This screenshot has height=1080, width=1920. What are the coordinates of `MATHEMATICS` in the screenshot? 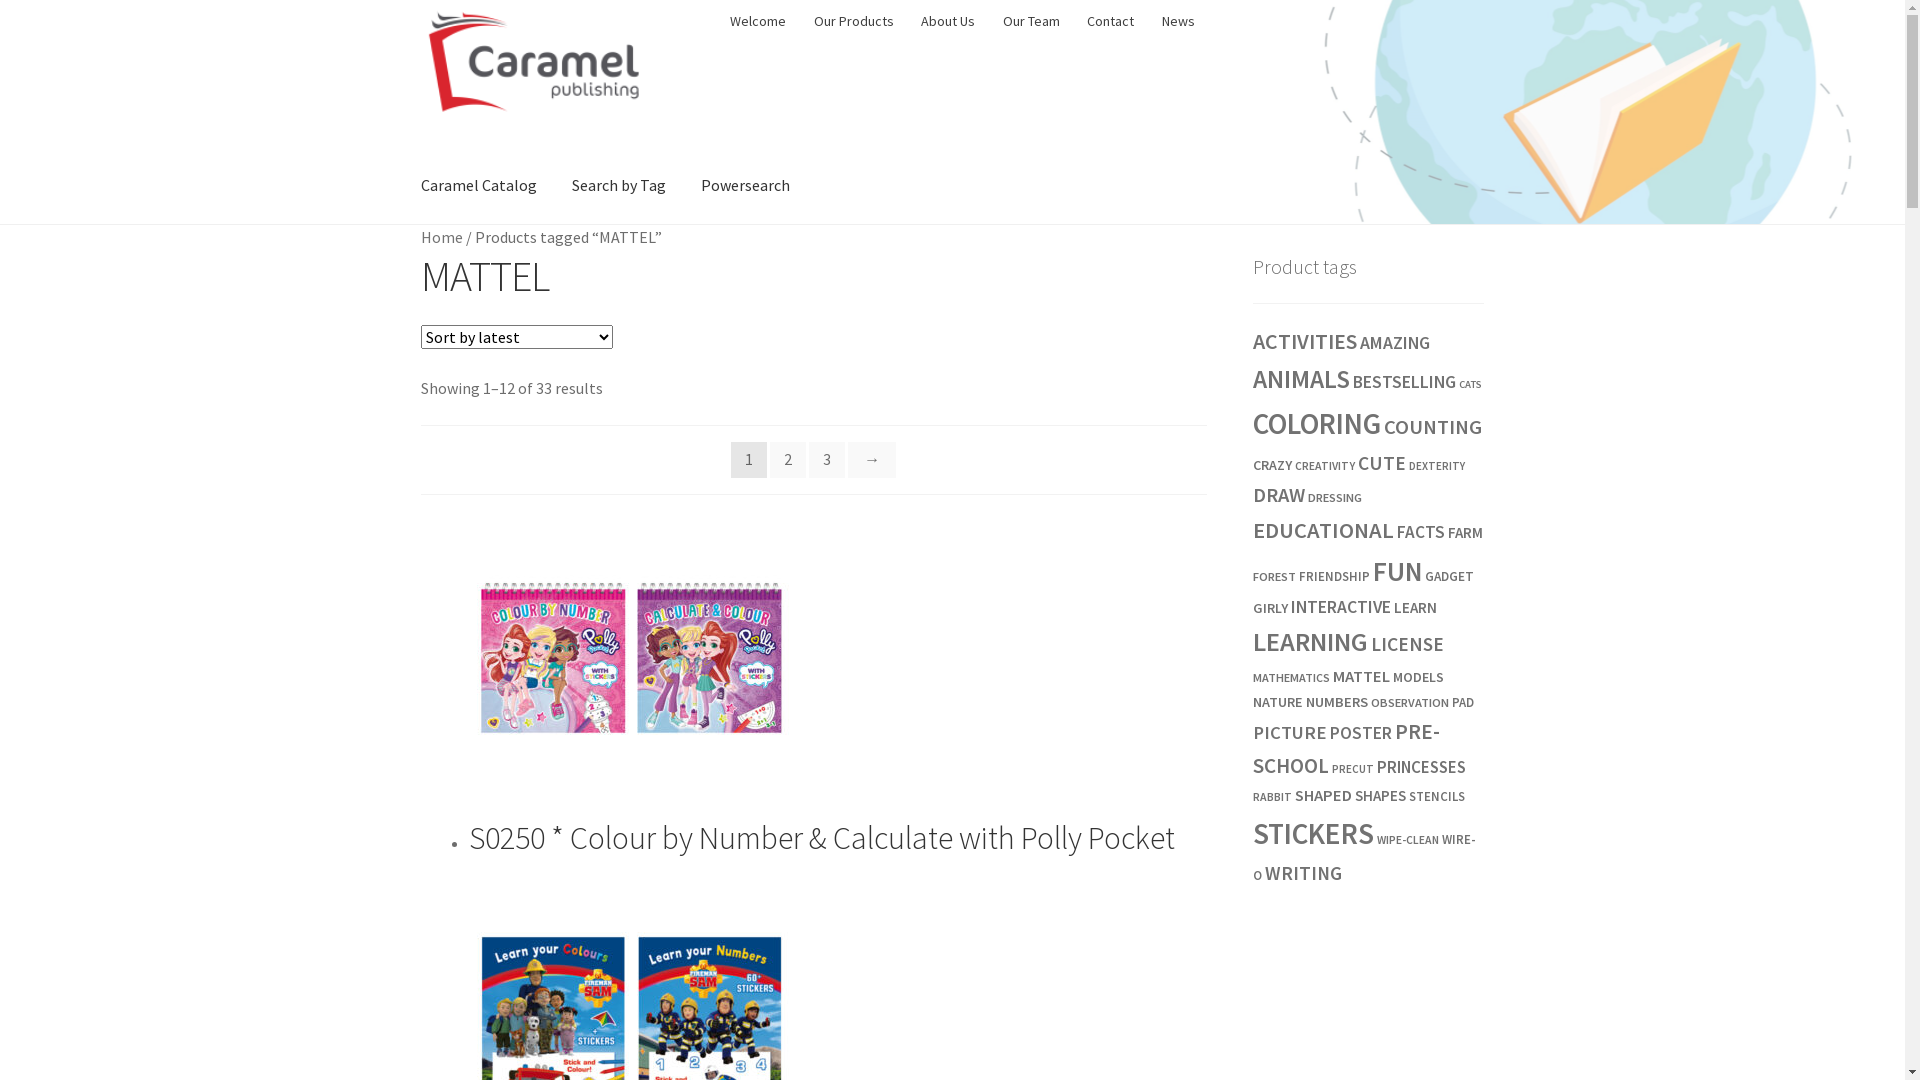 It's located at (1292, 678).